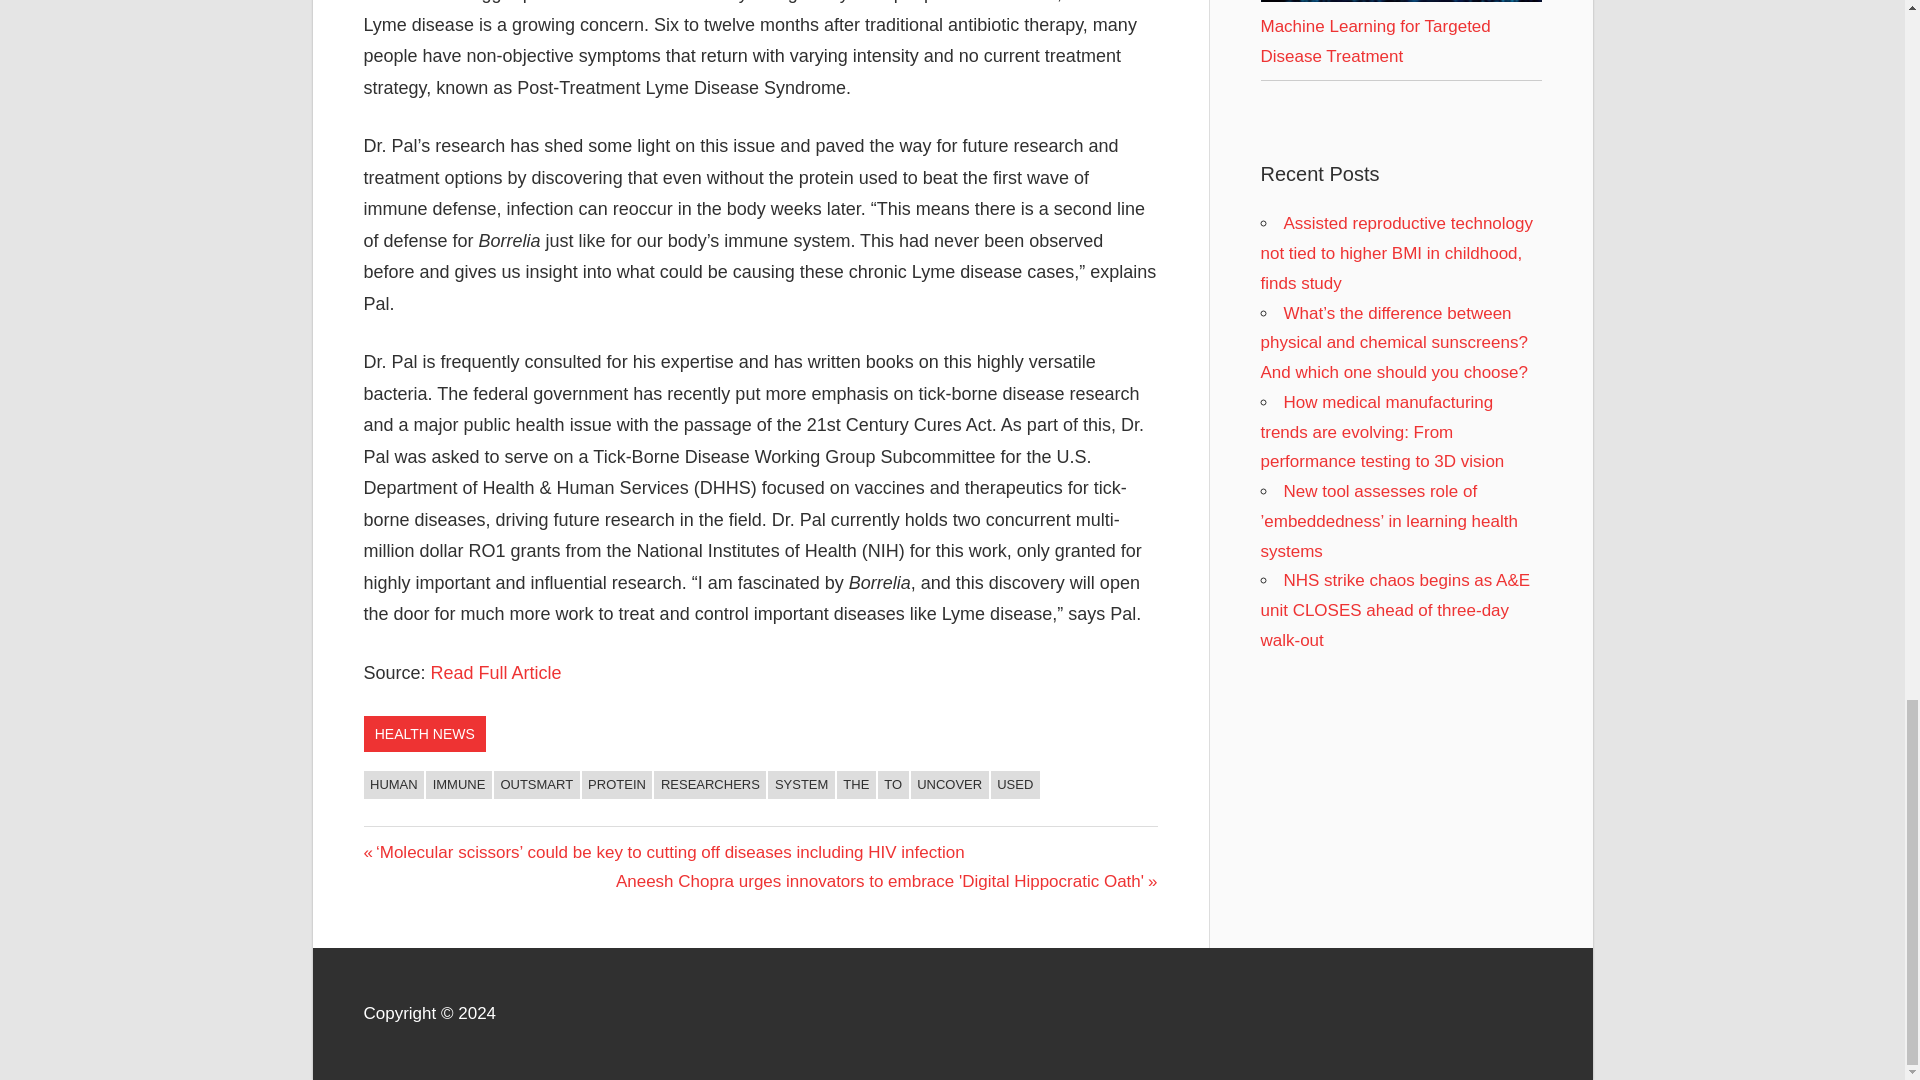 This screenshot has height=1080, width=1920. I want to click on TO, so click(892, 785).